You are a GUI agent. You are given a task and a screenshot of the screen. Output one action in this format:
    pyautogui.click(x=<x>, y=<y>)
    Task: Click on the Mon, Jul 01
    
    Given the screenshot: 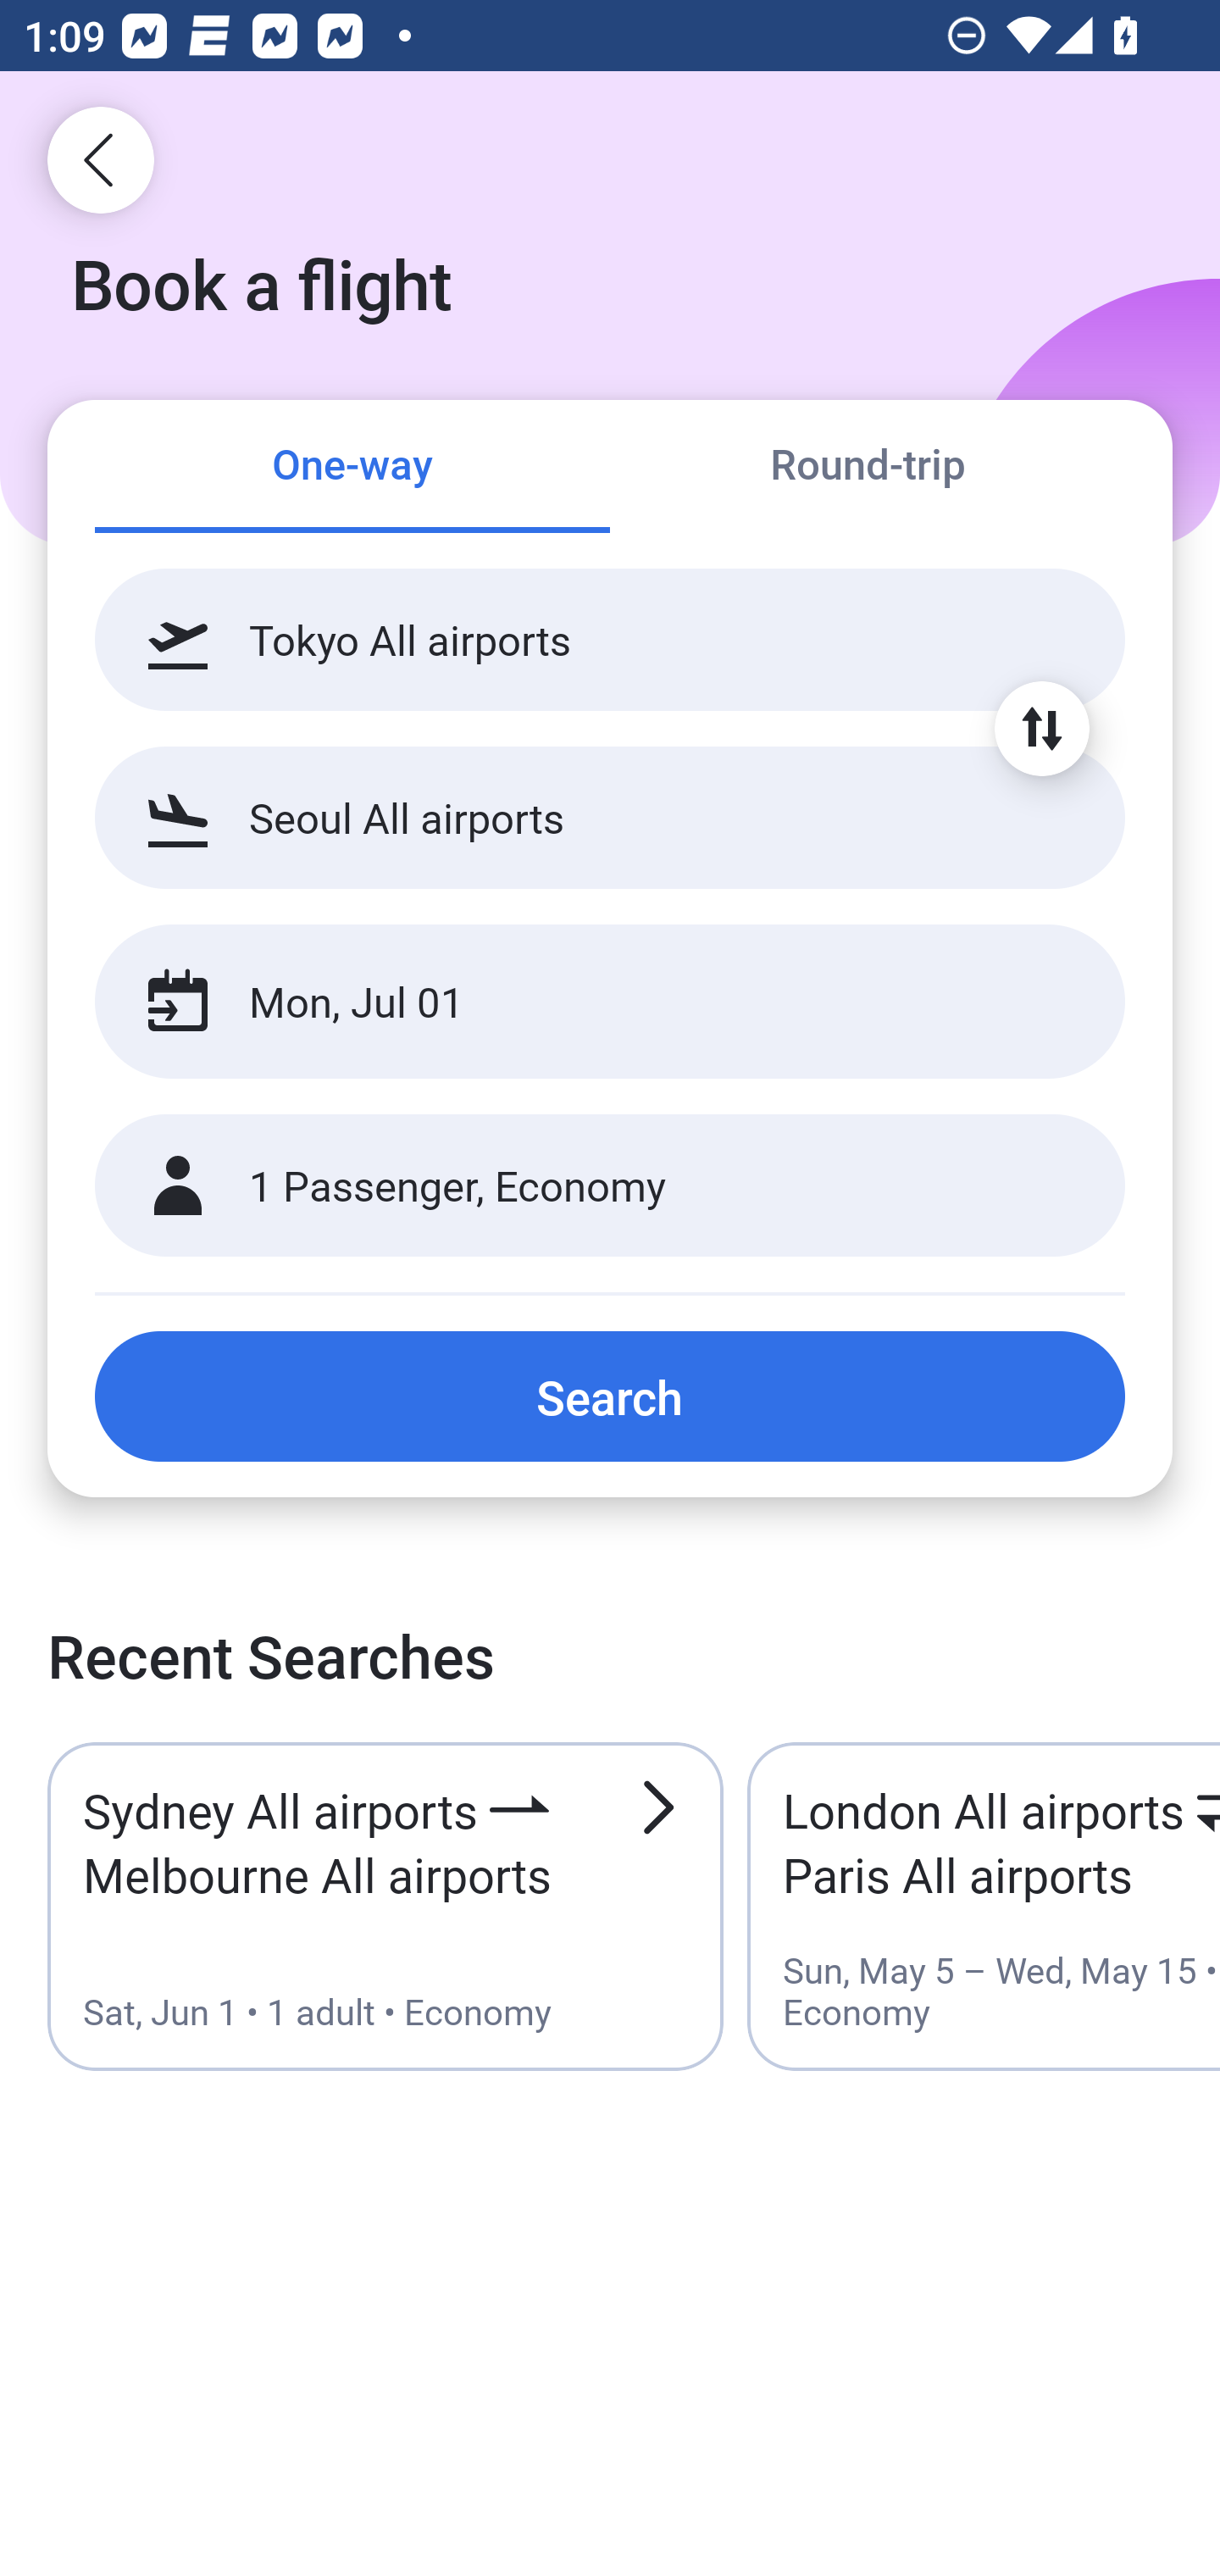 What is the action you would take?
    pyautogui.click(x=574, y=1002)
    